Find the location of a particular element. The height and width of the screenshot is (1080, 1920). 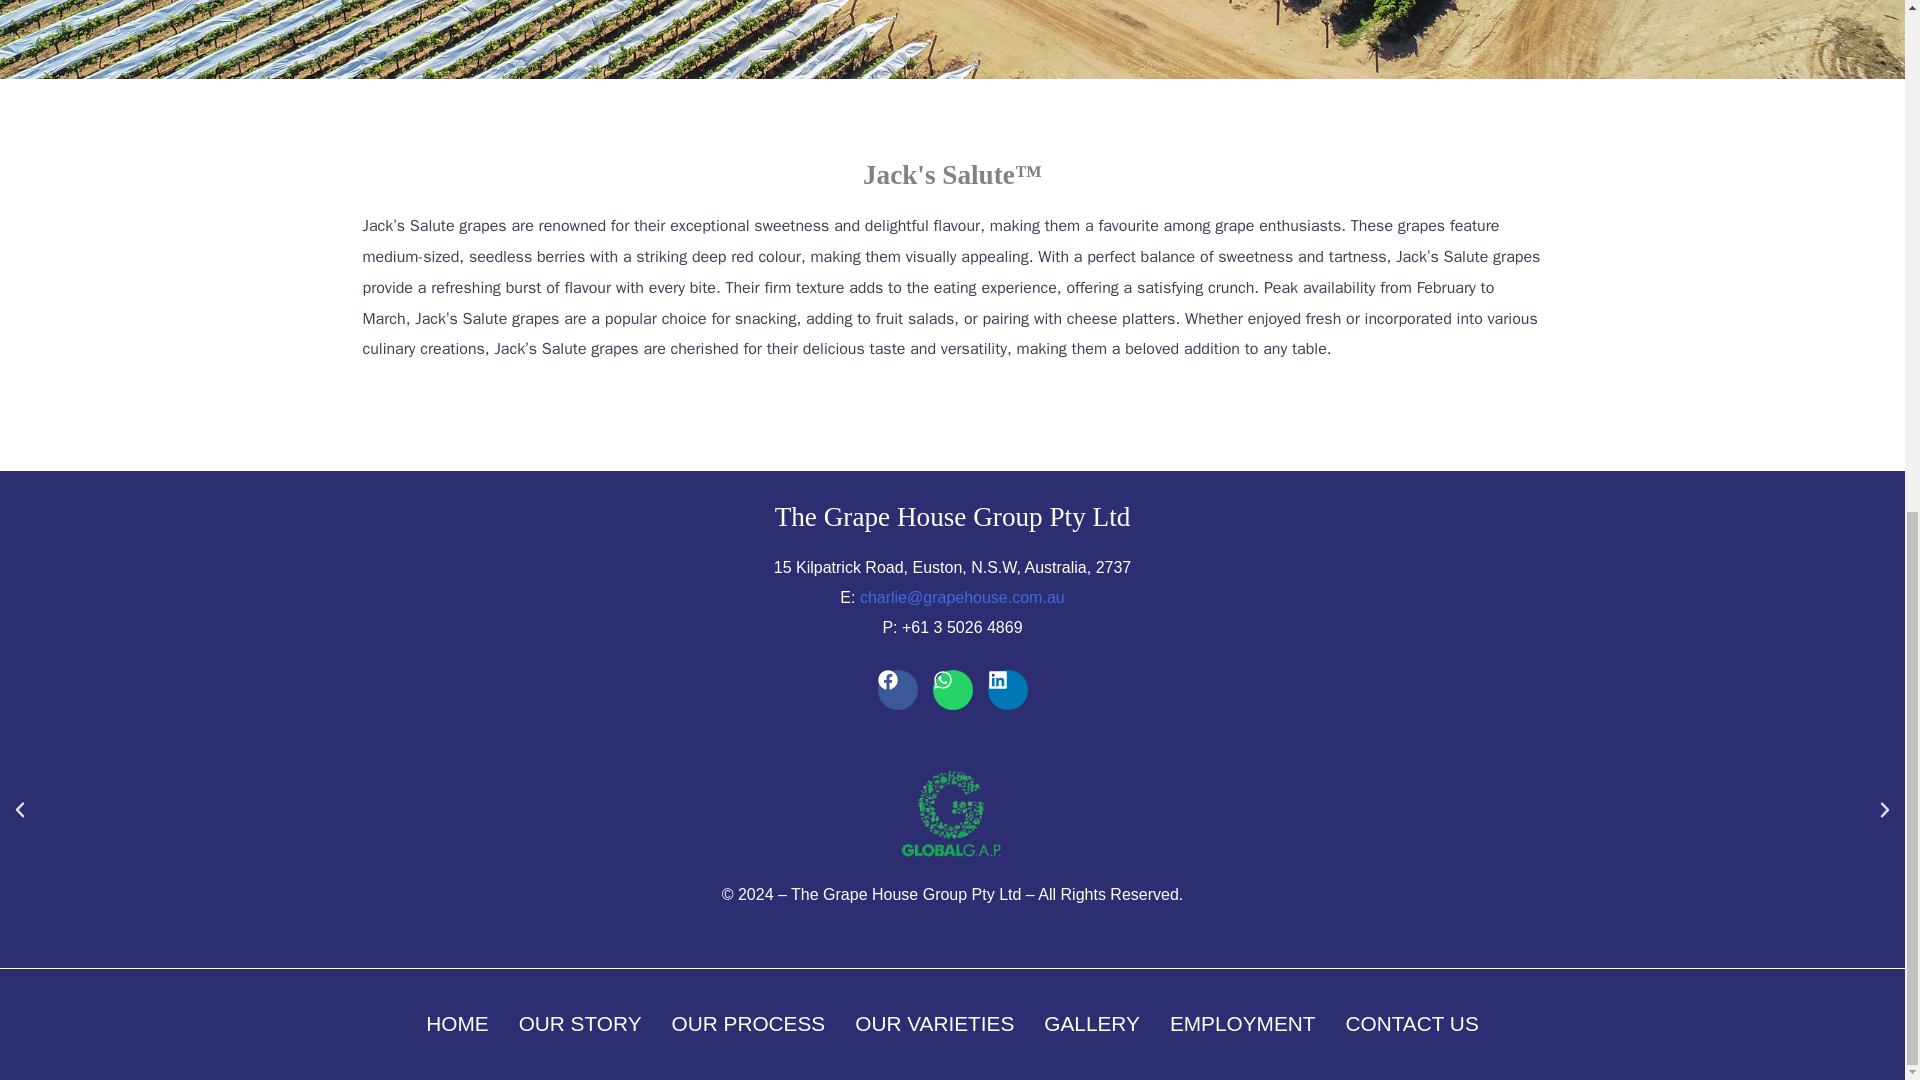

Whatsapp is located at coordinates (951, 689).